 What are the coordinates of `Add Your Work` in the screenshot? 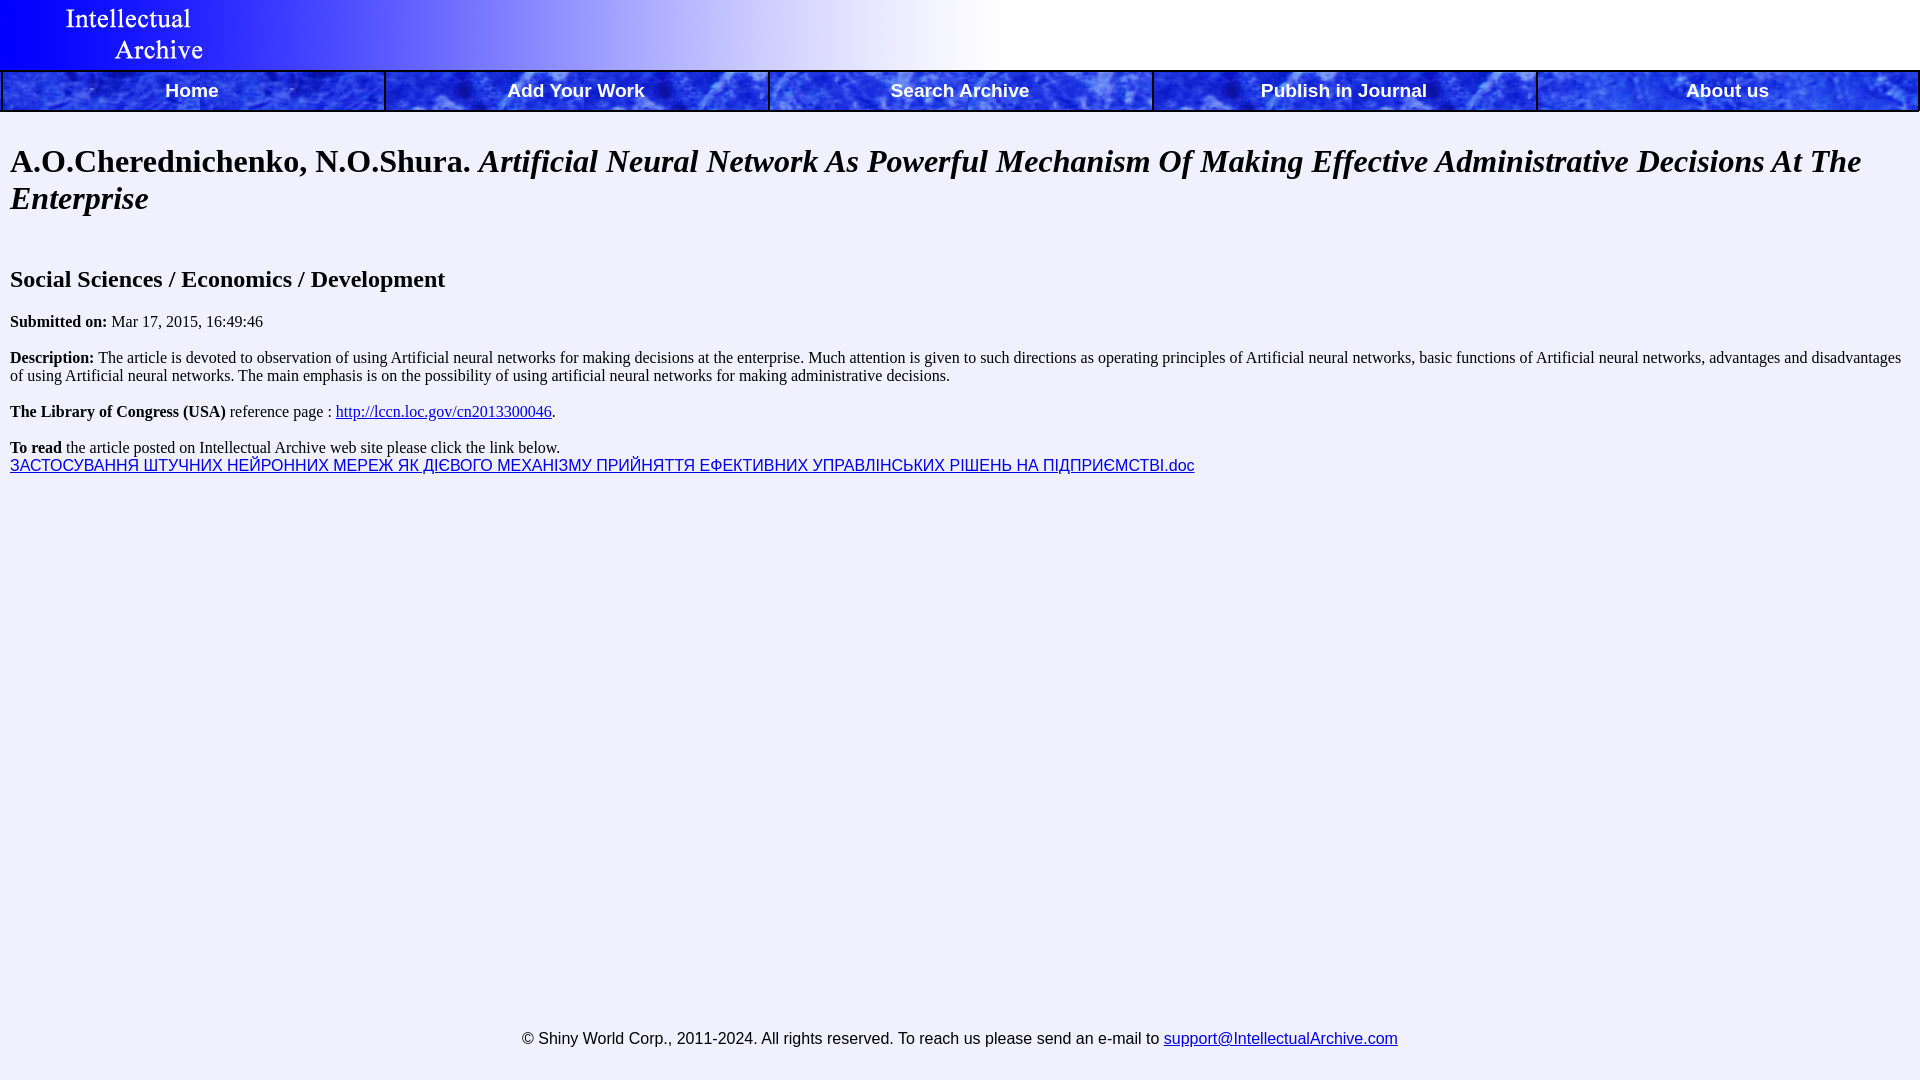 It's located at (576, 94).